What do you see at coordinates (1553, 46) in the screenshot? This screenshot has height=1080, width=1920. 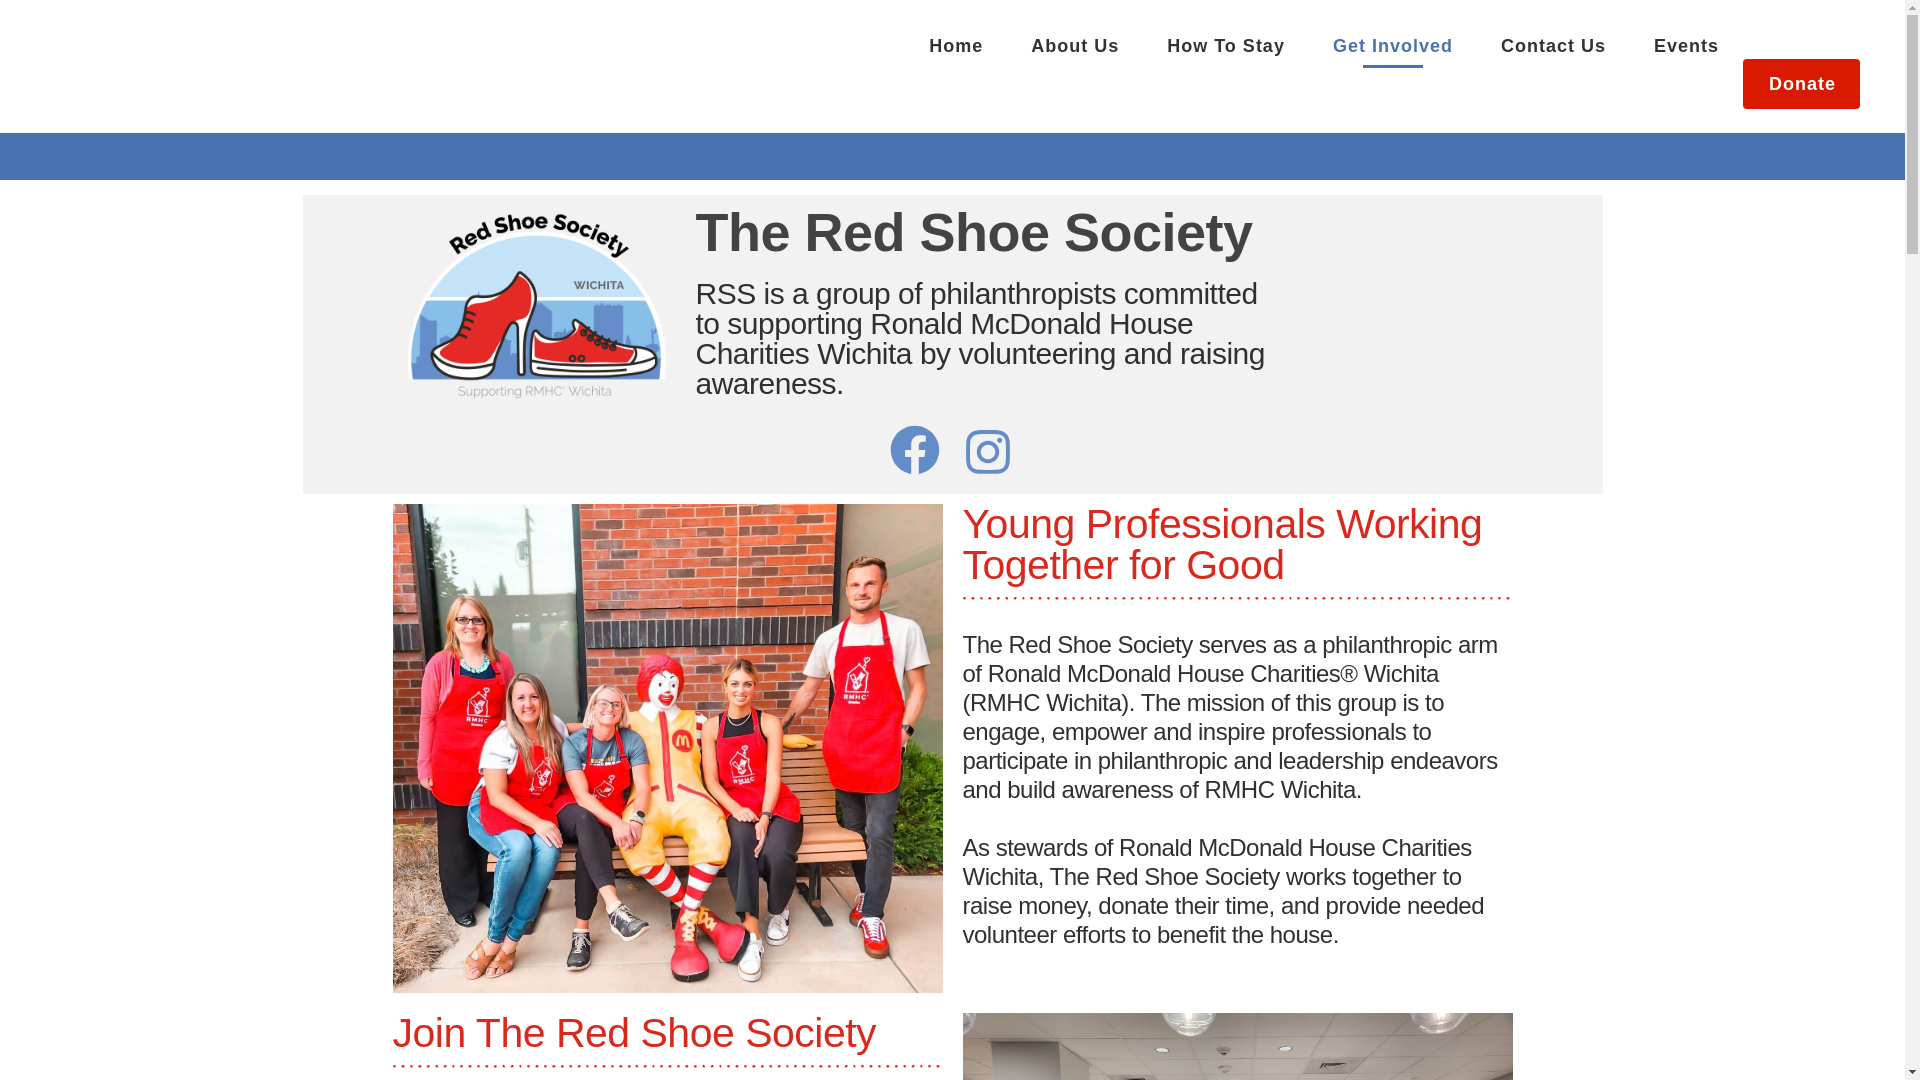 I see `Contact Us` at bounding box center [1553, 46].